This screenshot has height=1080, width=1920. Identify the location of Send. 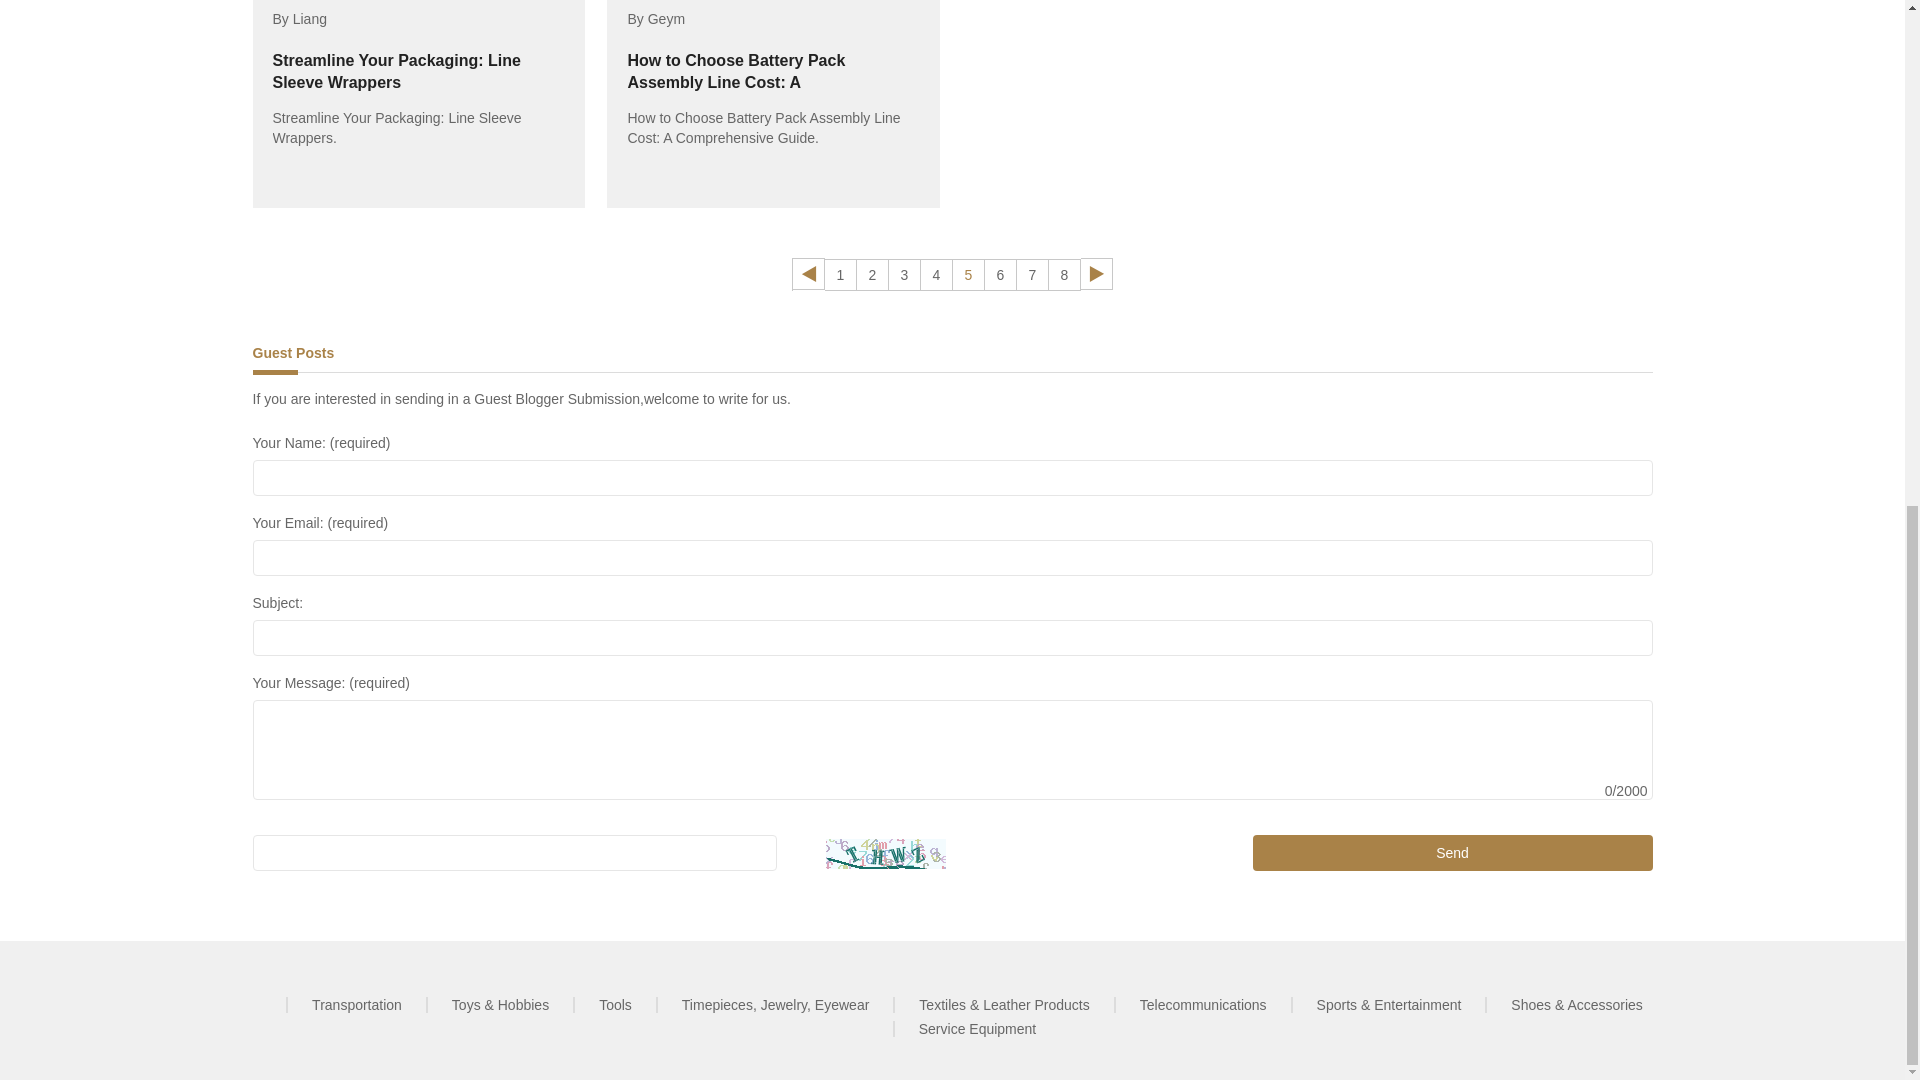
(1453, 852).